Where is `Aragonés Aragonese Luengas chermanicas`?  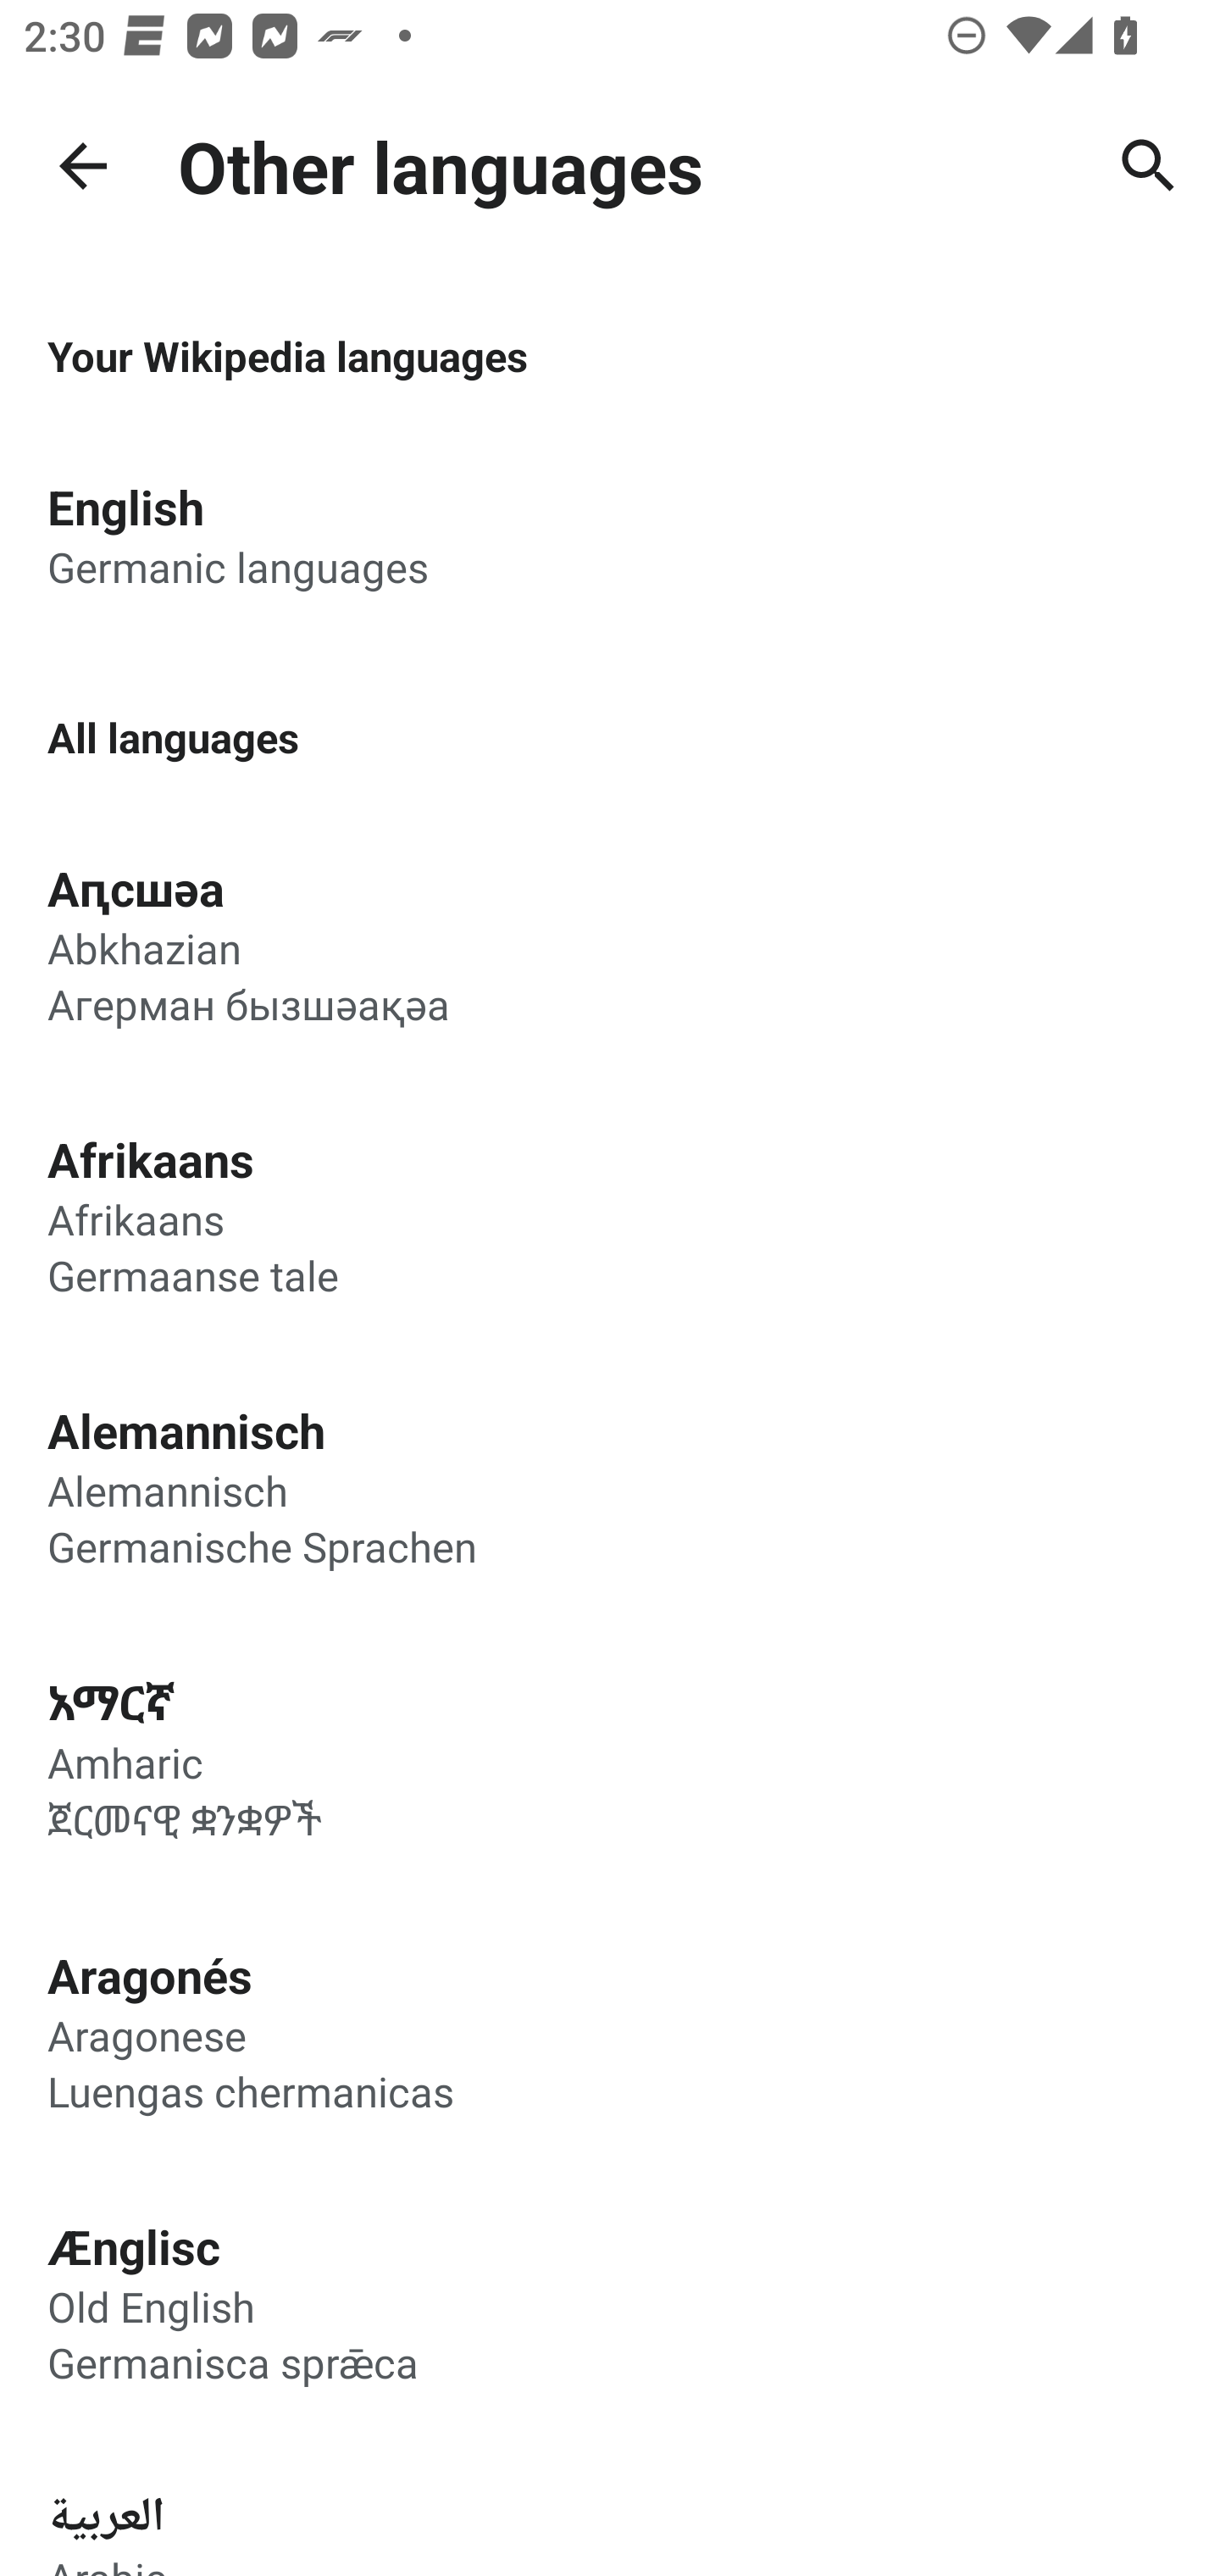
Aragonés Aragonese Luengas chermanicas is located at coordinates (610, 2030).